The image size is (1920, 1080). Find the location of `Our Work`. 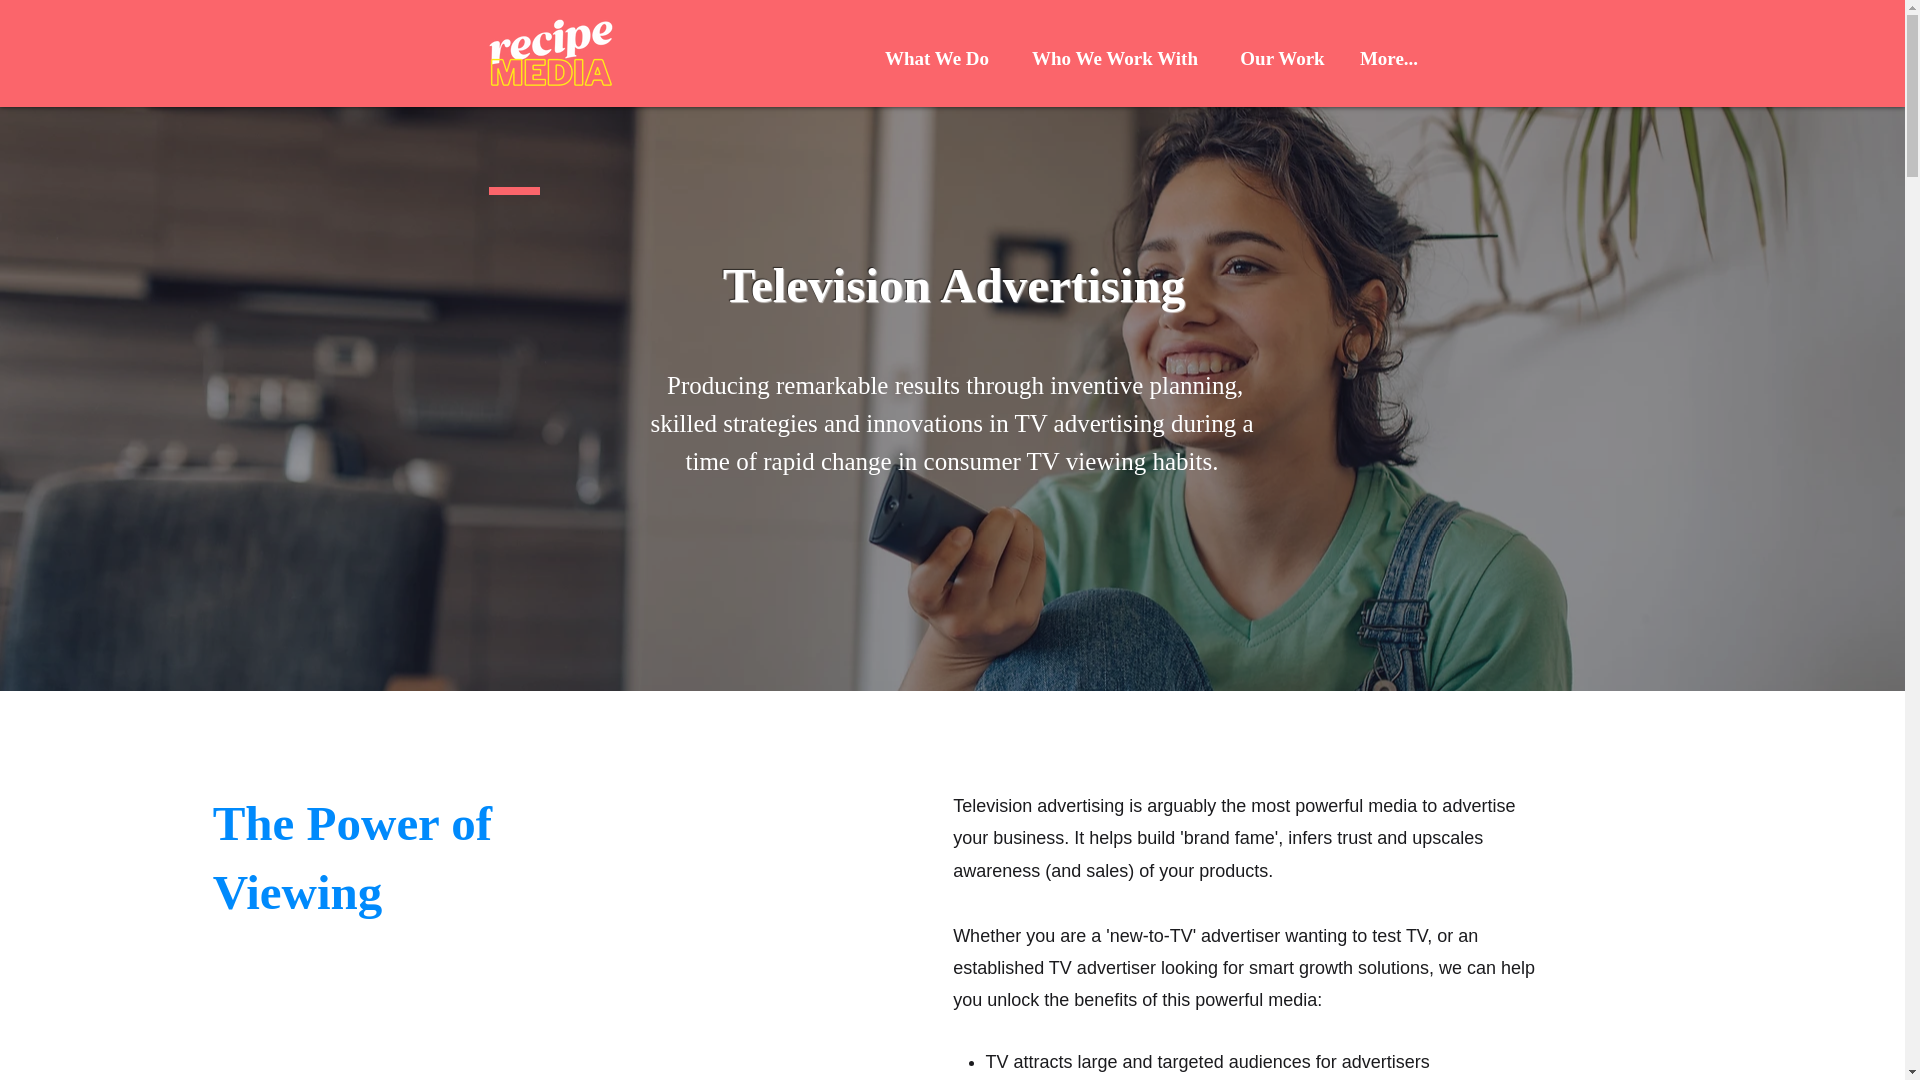

Our Work is located at coordinates (1282, 58).